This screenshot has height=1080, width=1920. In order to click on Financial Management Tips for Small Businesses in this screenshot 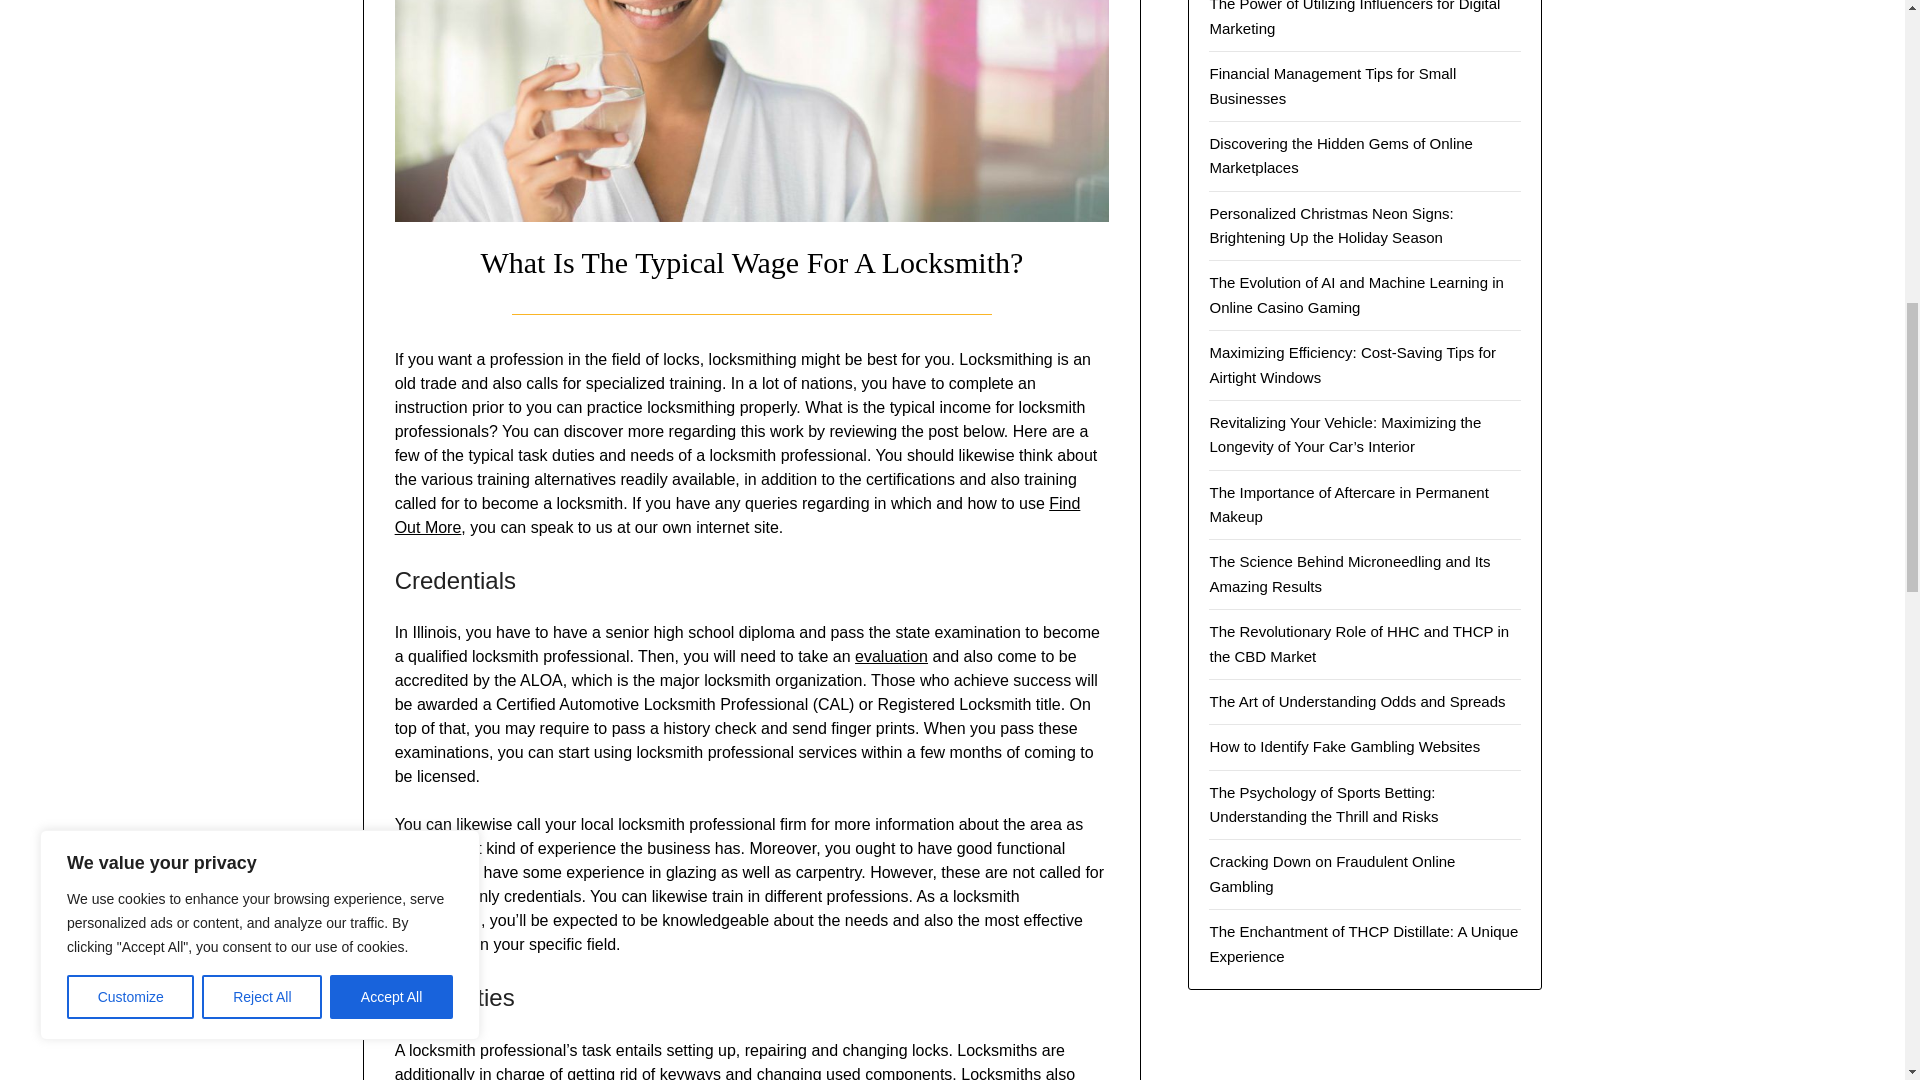, I will do `click(1332, 84)`.